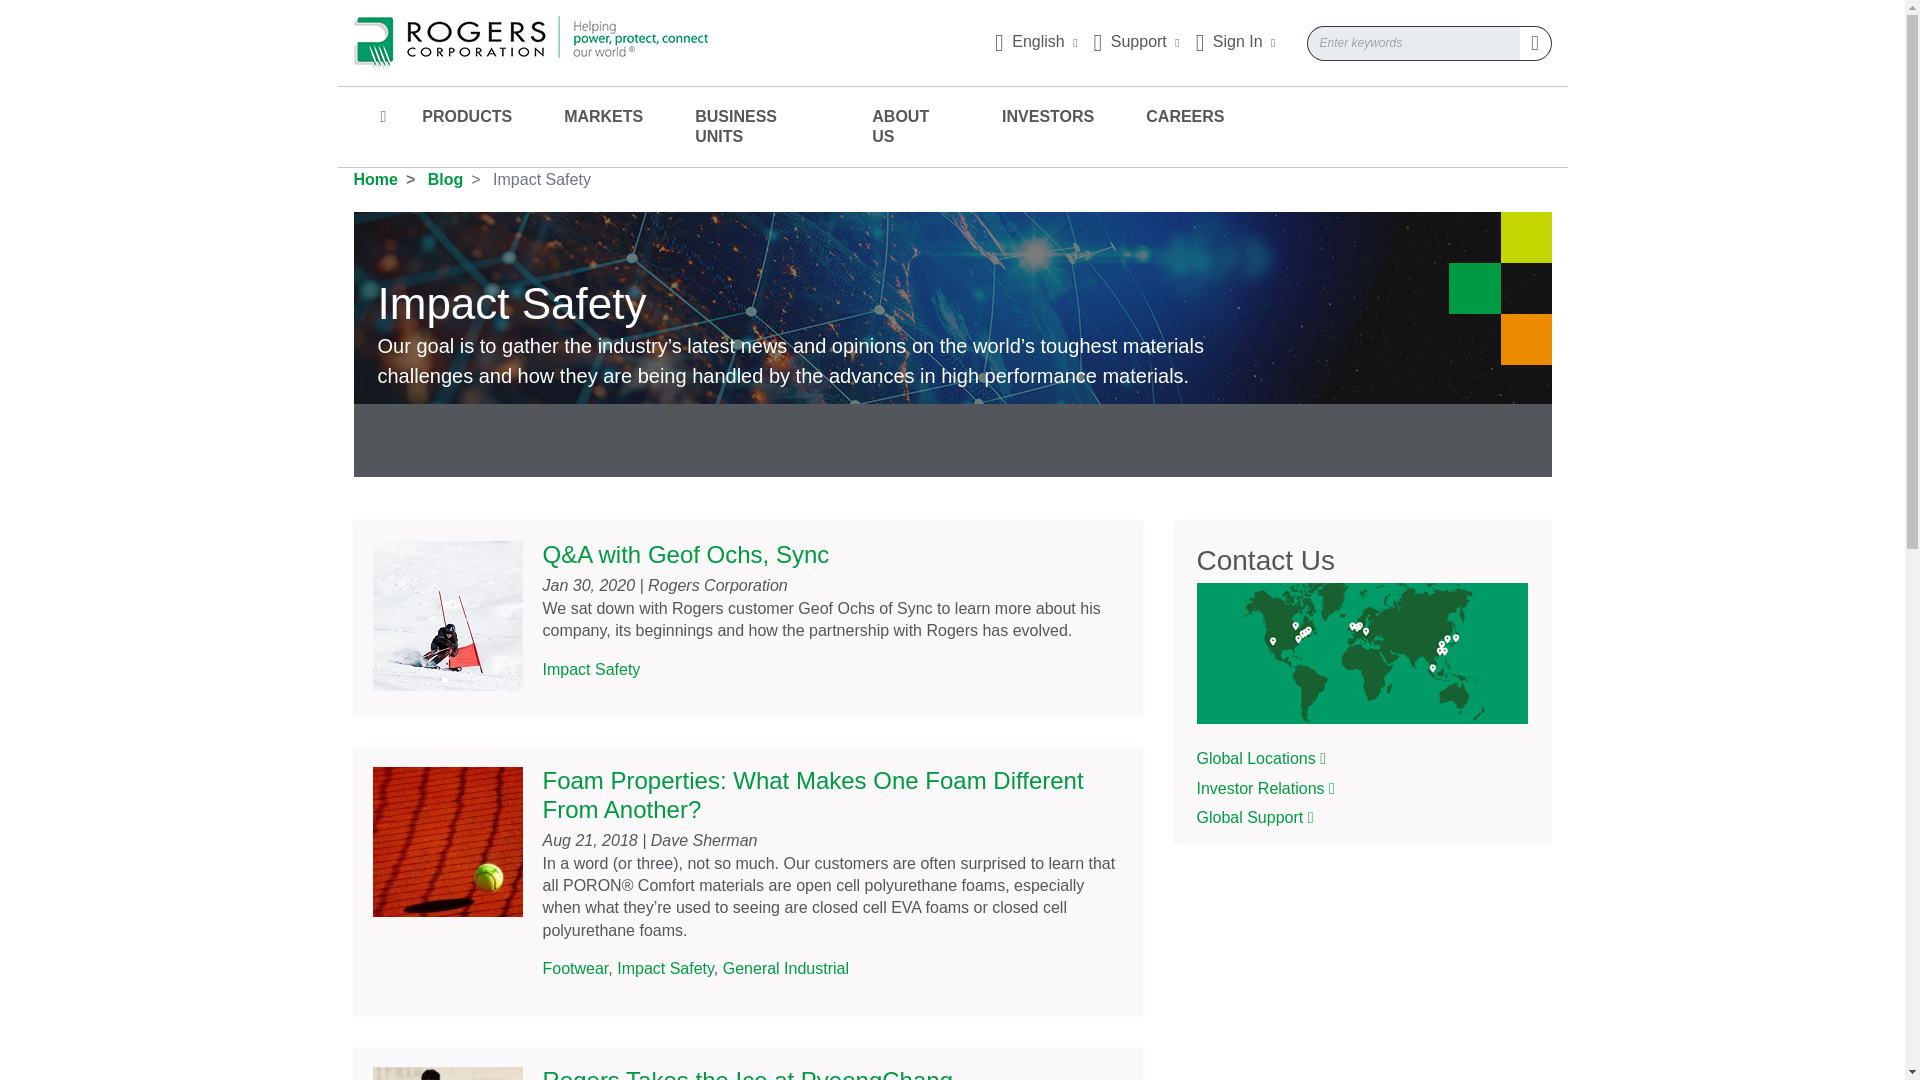  What do you see at coordinates (1236, 41) in the screenshot?
I see `Sign In` at bounding box center [1236, 41].